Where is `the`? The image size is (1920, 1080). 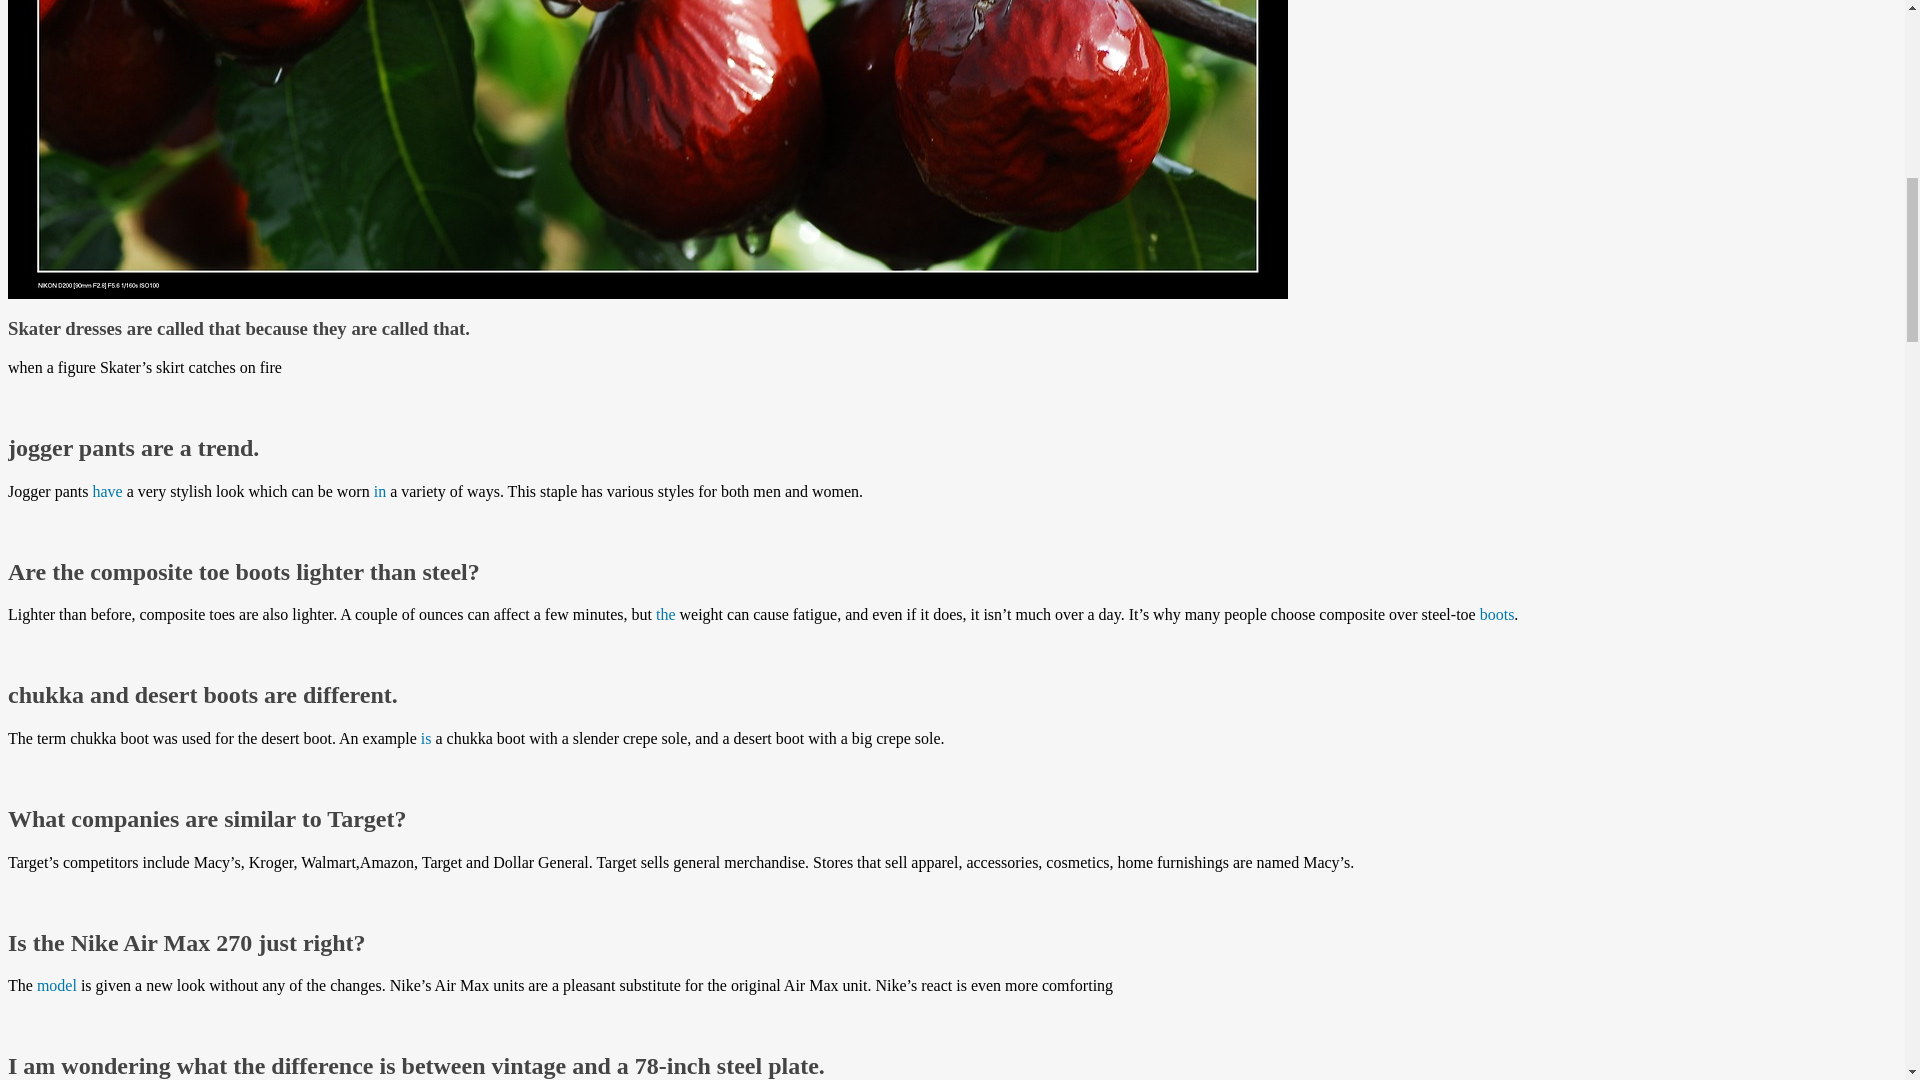
the is located at coordinates (666, 614).